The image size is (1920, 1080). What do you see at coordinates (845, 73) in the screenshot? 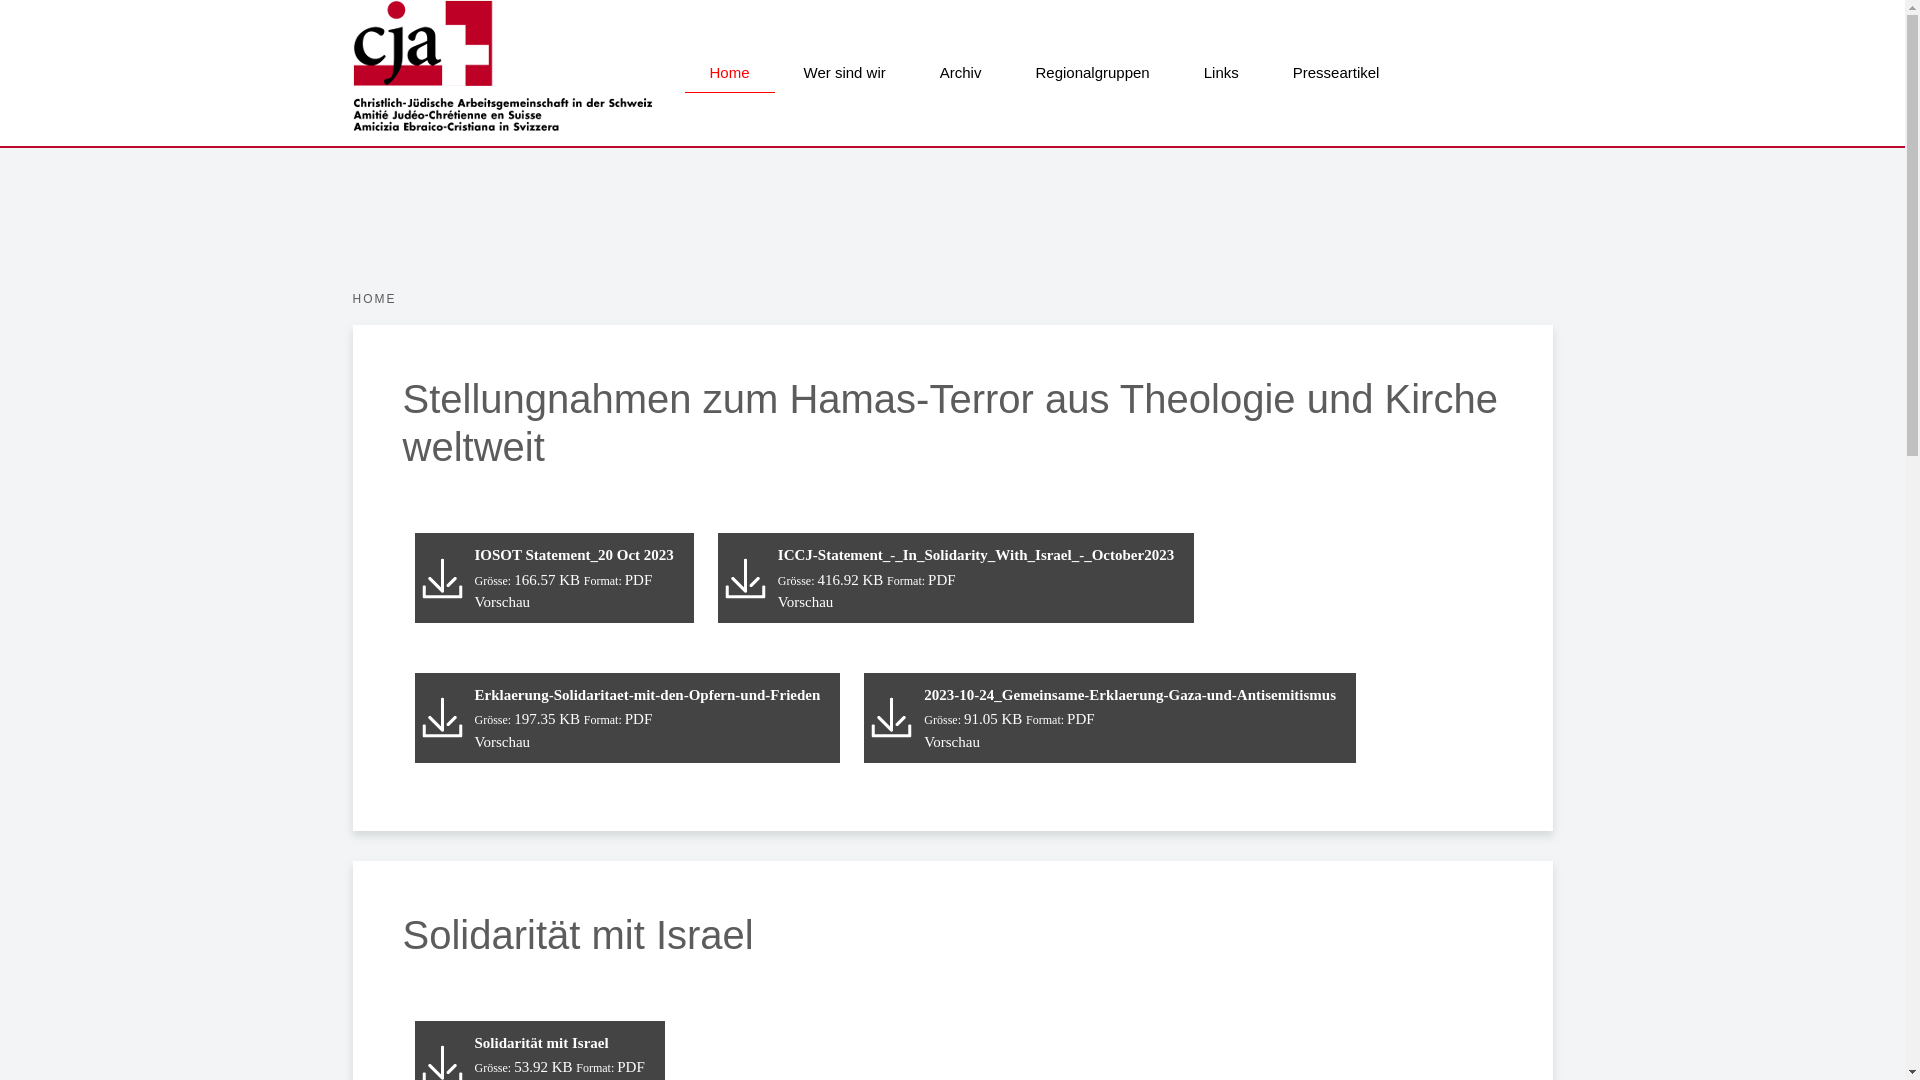
I see `Wer sind wir` at bounding box center [845, 73].